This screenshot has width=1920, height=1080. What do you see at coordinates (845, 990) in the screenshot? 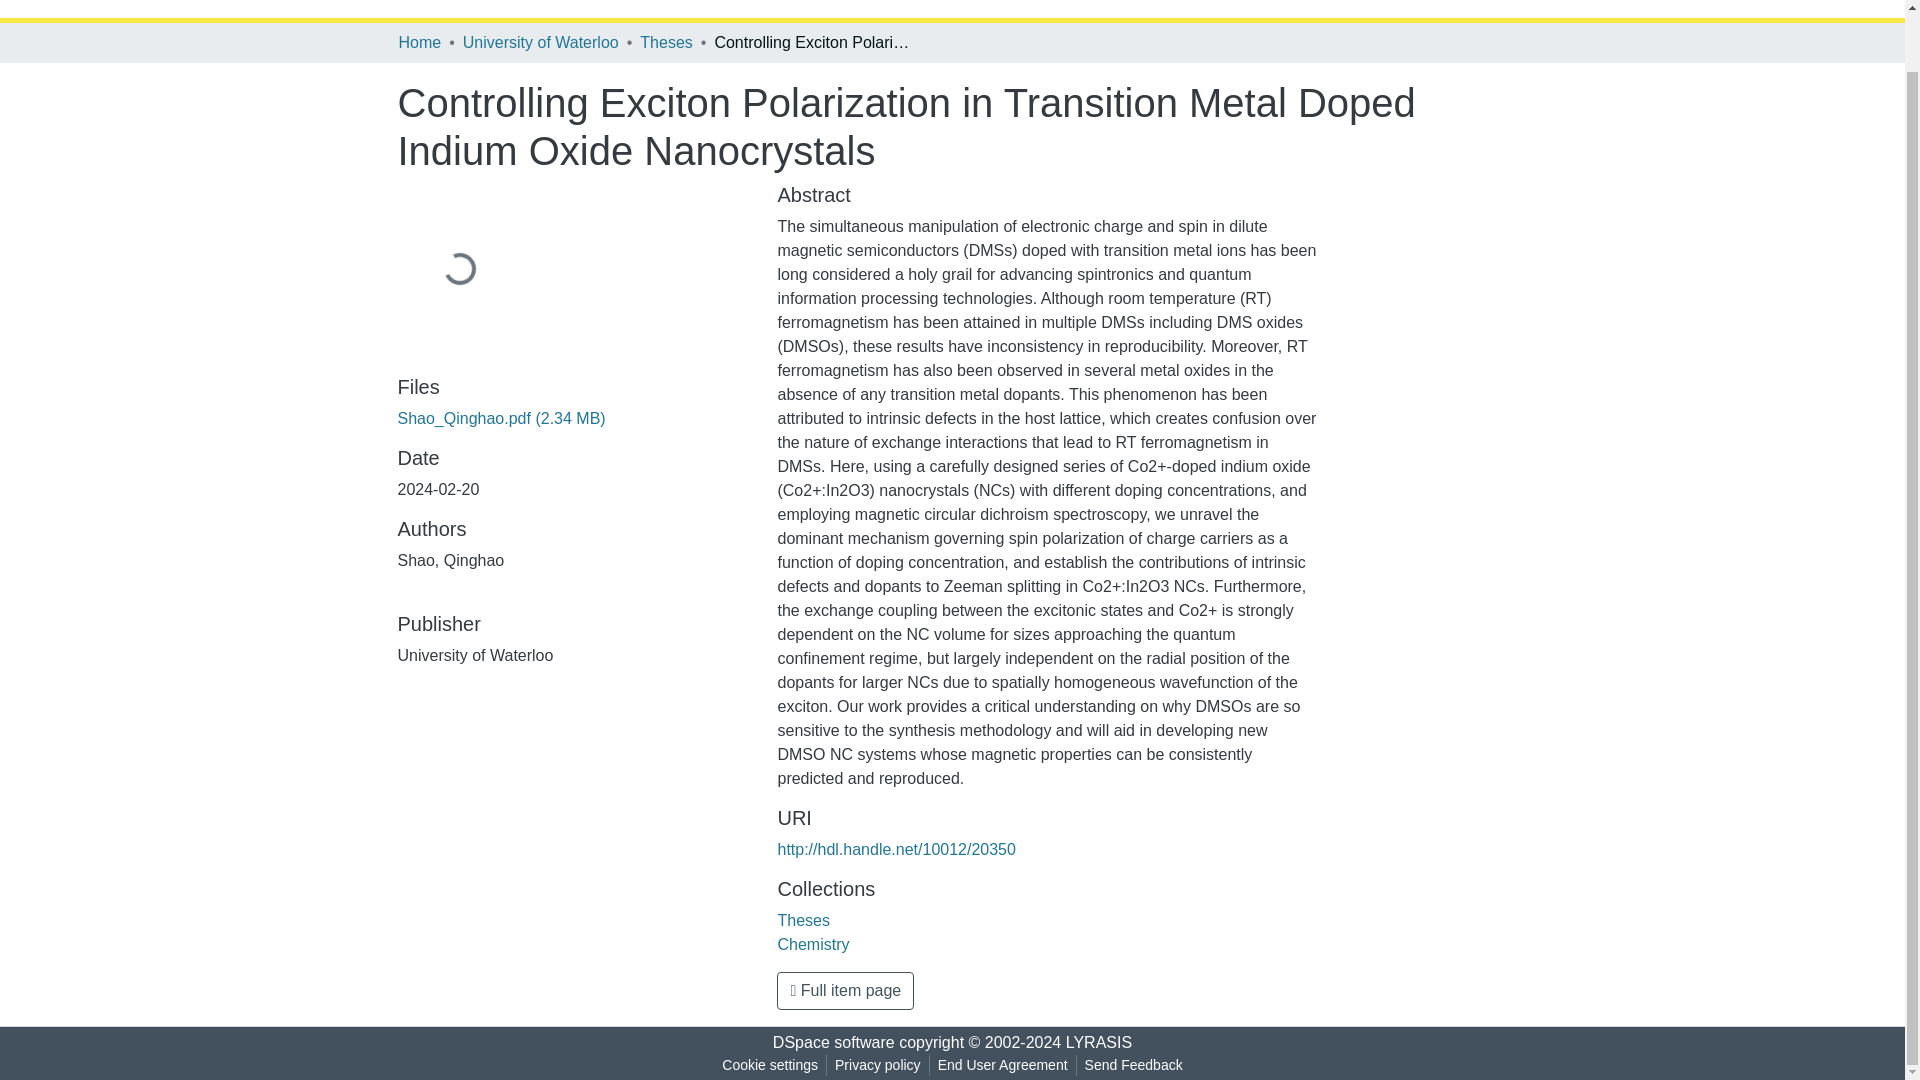
I see `Full item page` at bounding box center [845, 990].